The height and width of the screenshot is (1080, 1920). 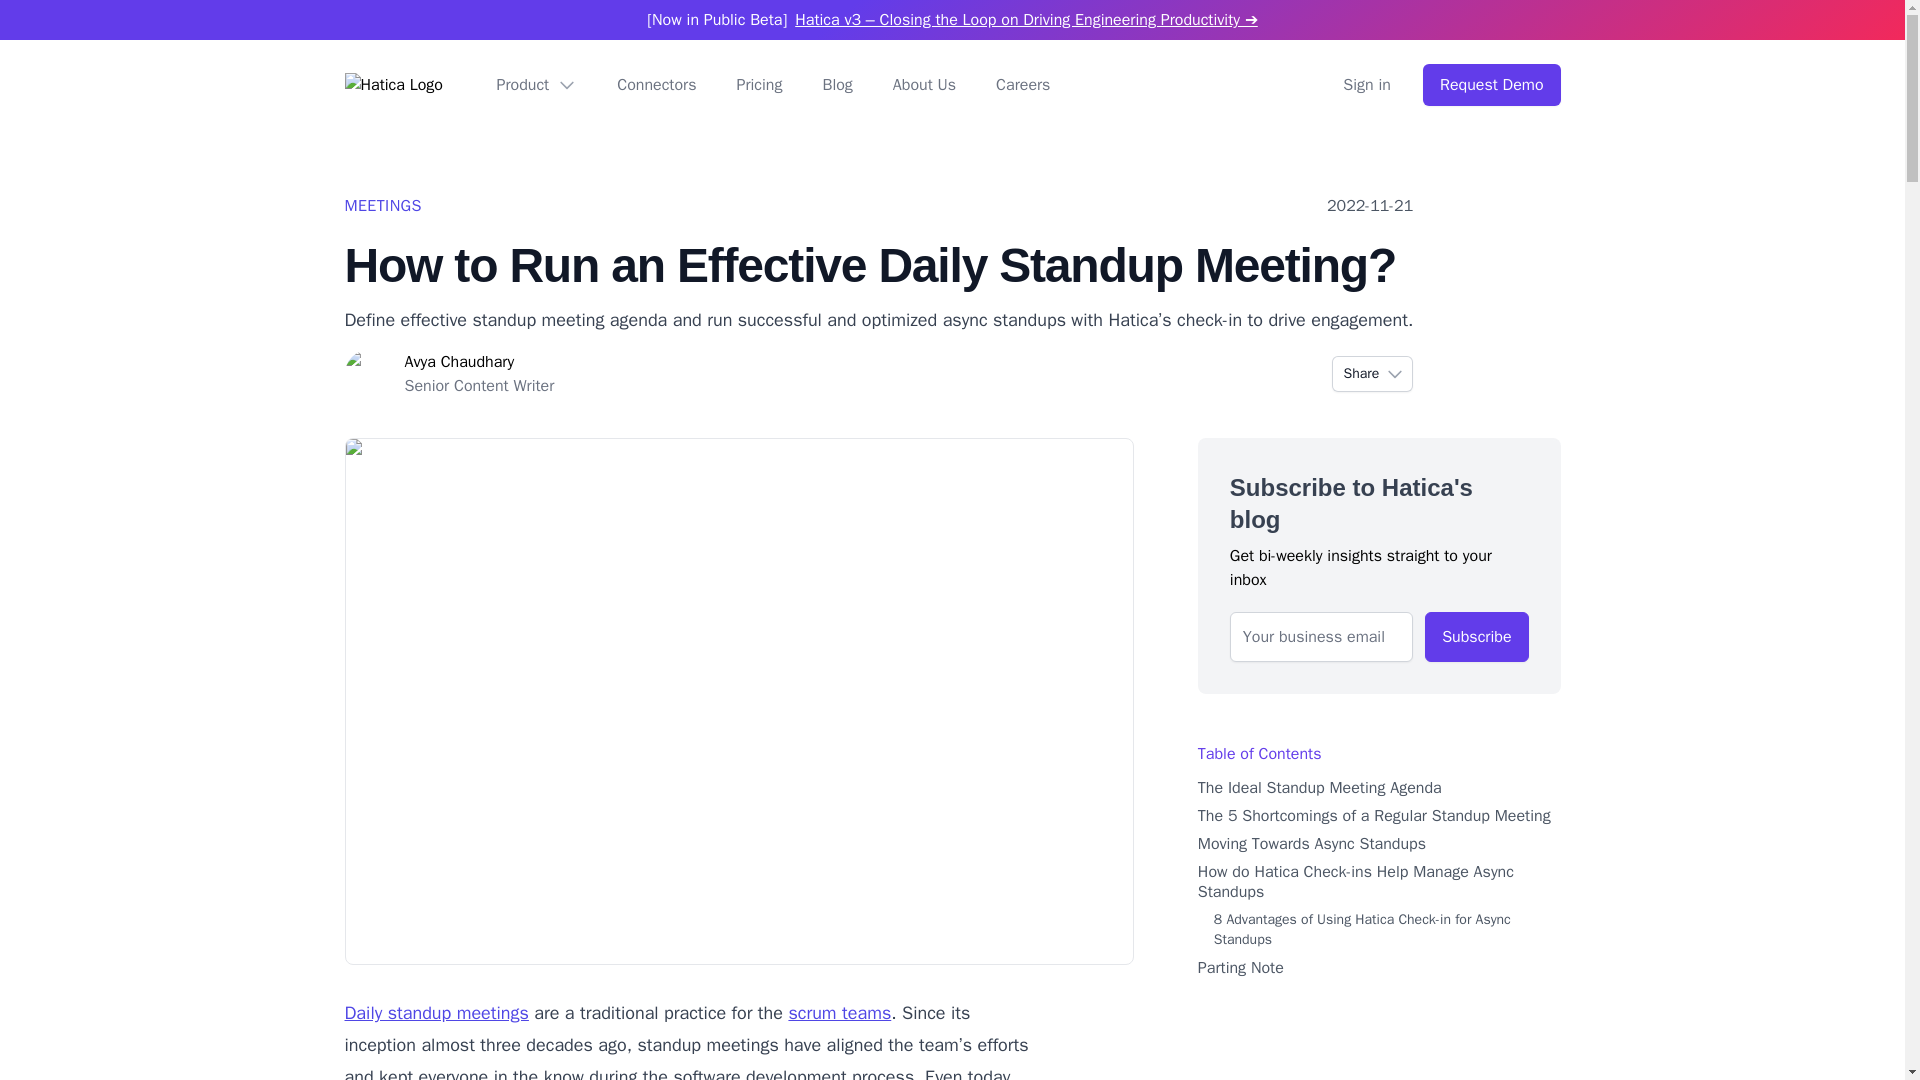 What do you see at coordinates (1491, 84) in the screenshot?
I see `Request Demo` at bounding box center [1491, 84].